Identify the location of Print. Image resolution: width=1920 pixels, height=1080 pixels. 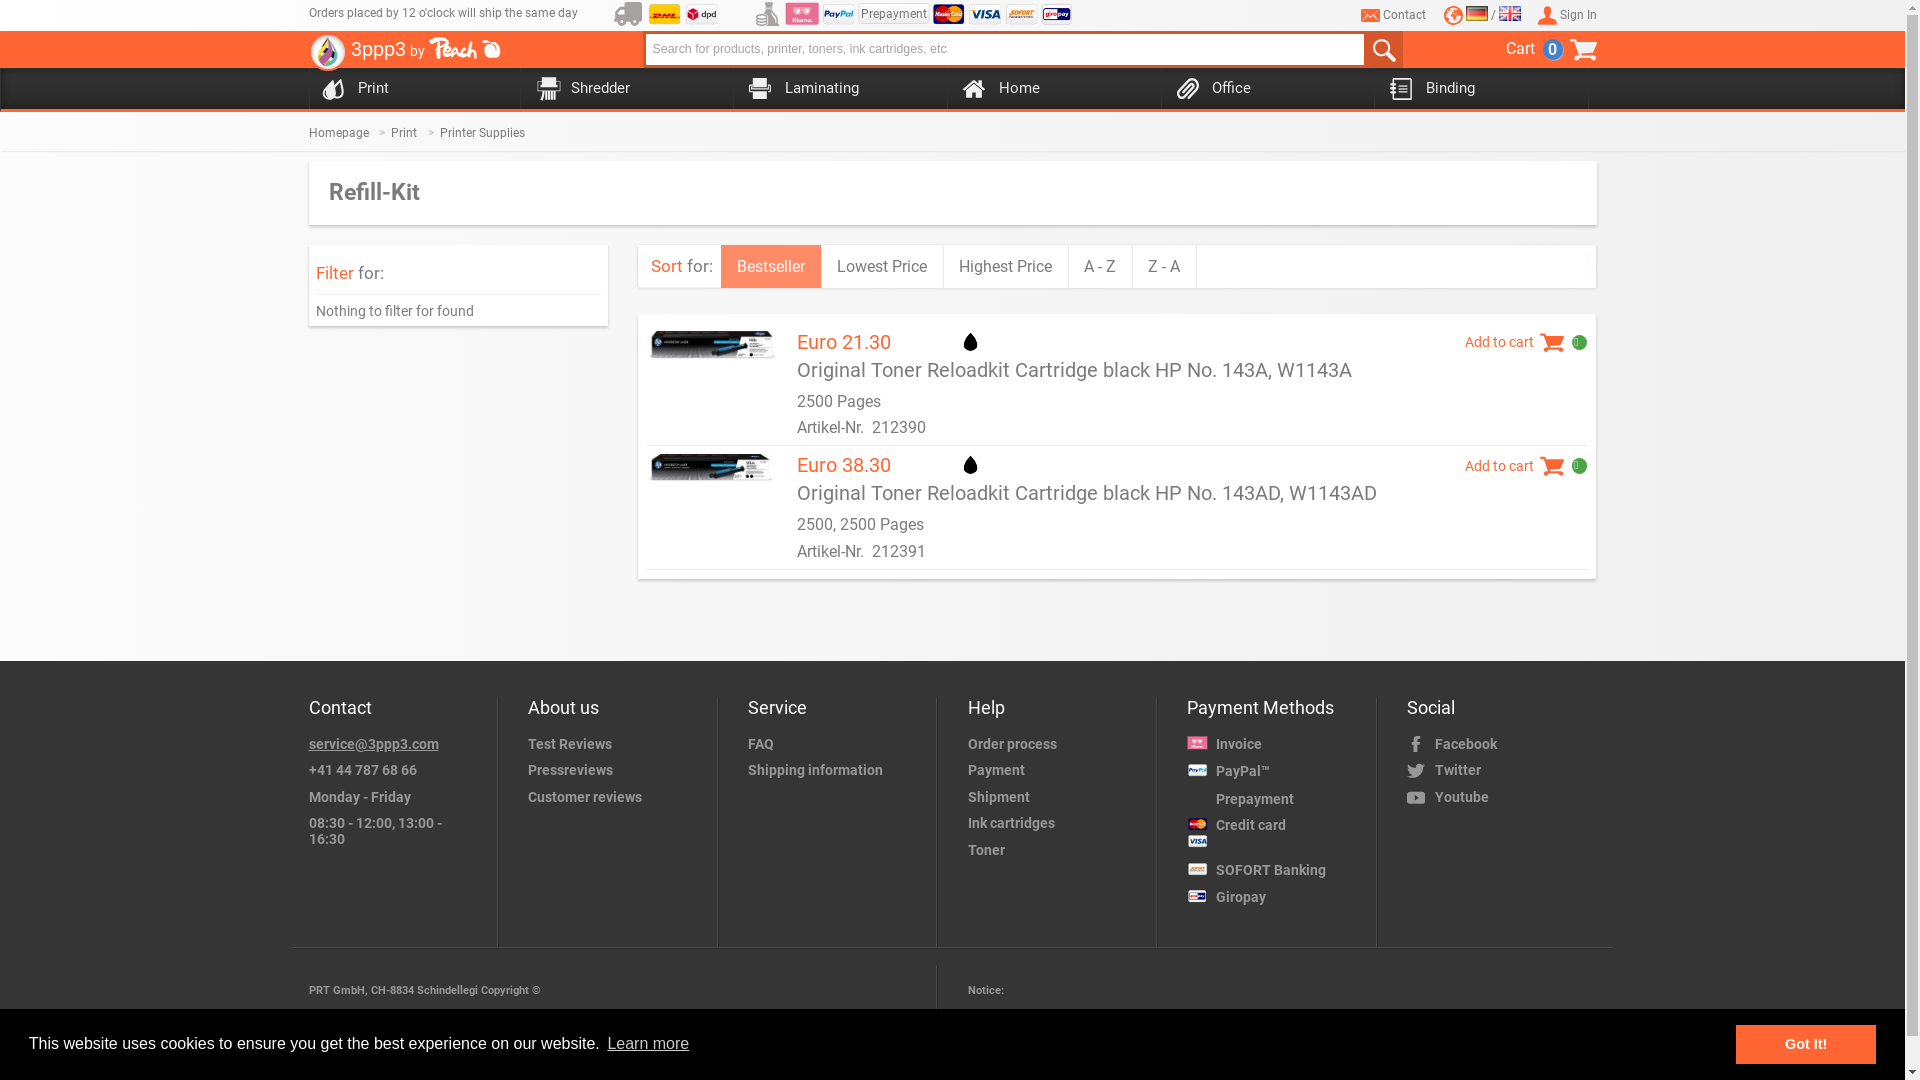
(416, 133).